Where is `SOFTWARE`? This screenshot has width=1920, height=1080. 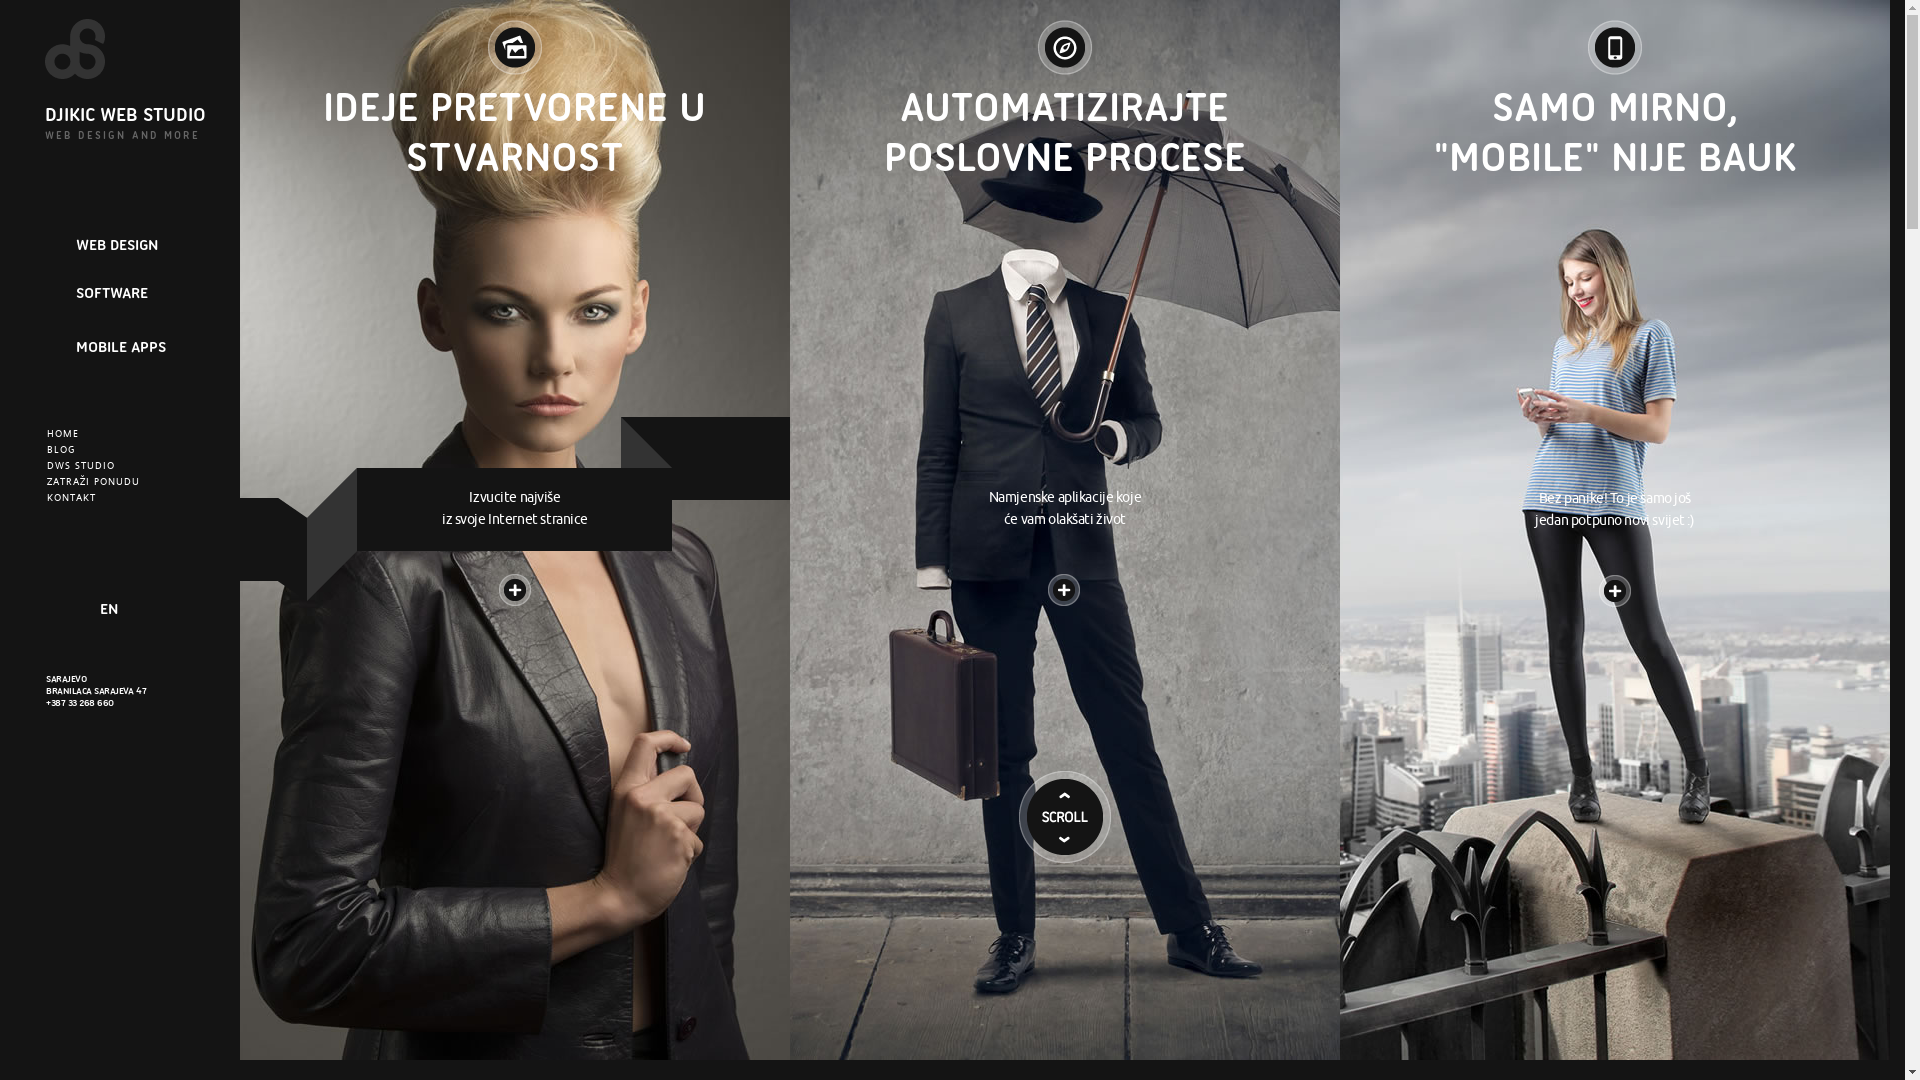 SOFTWARE is located at coordinates (112, 293).